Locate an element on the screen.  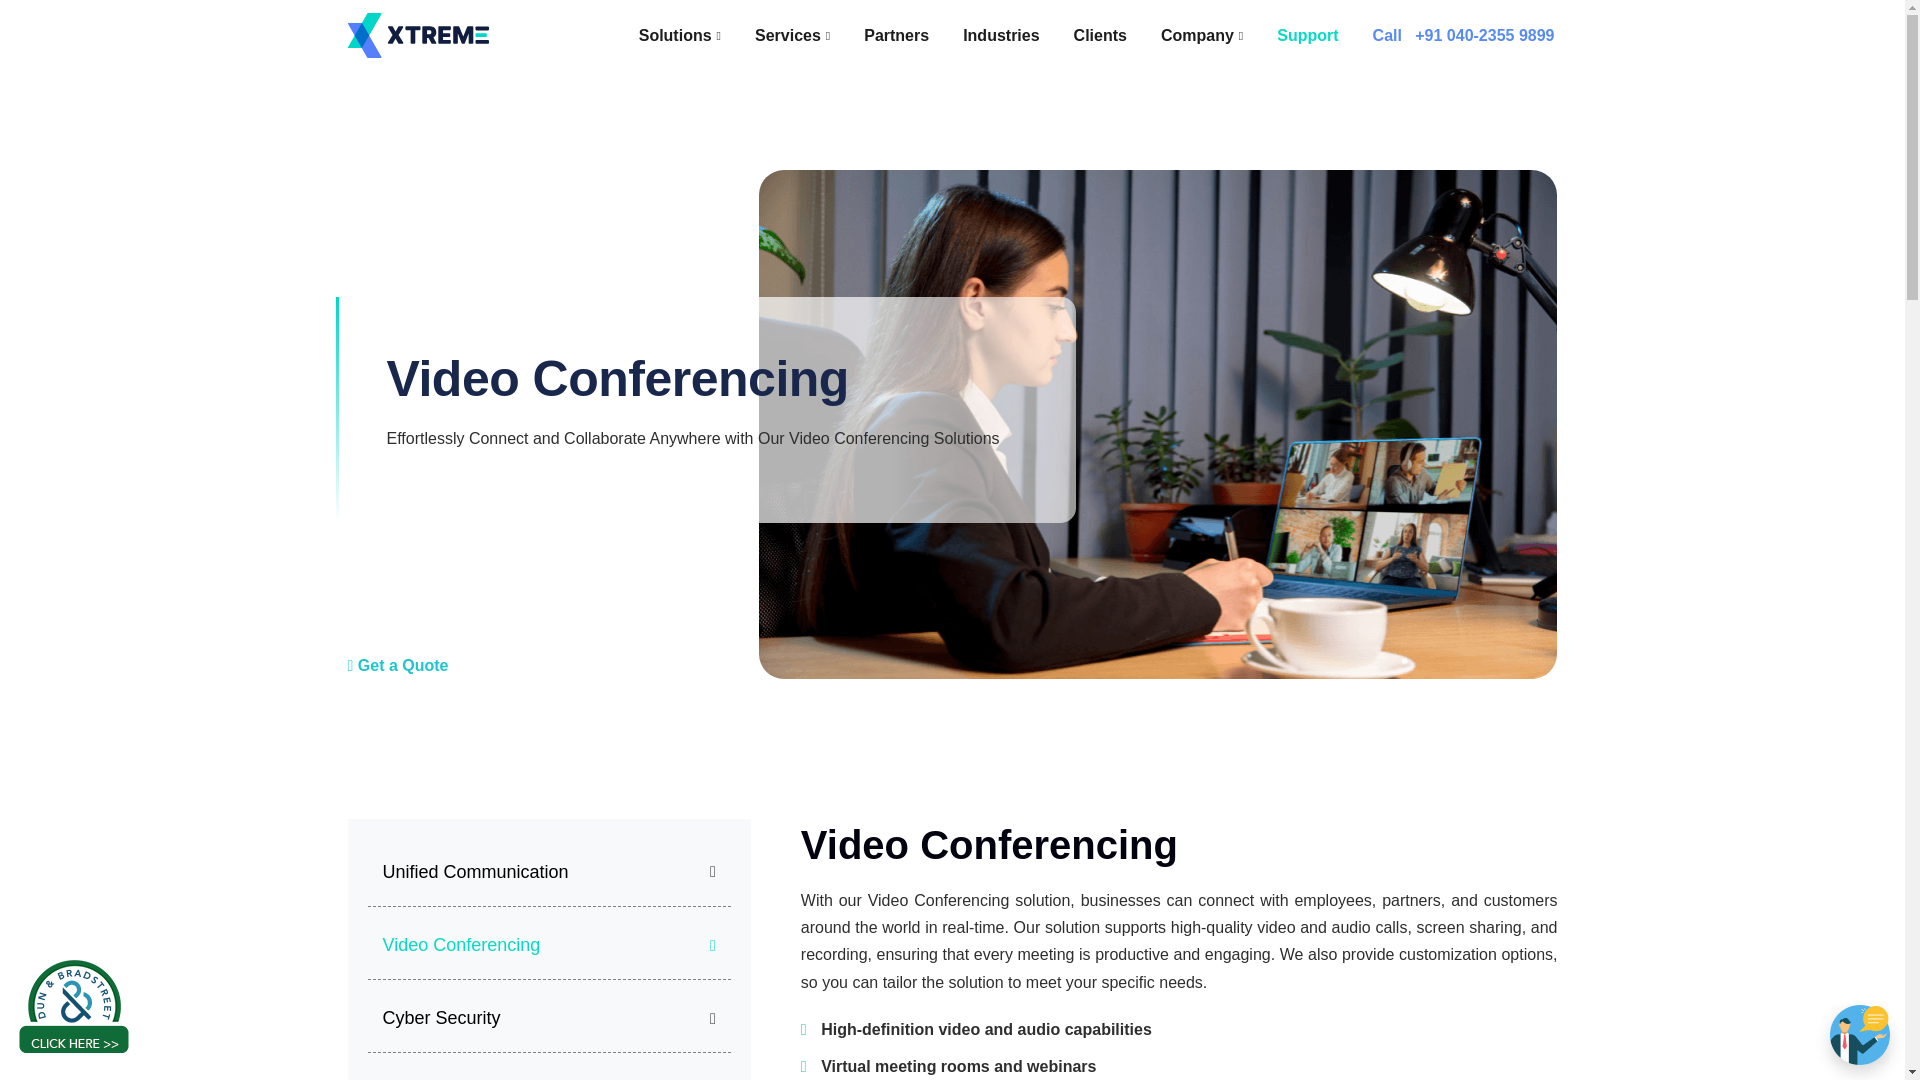
Services is located at coordinates (792, 34).